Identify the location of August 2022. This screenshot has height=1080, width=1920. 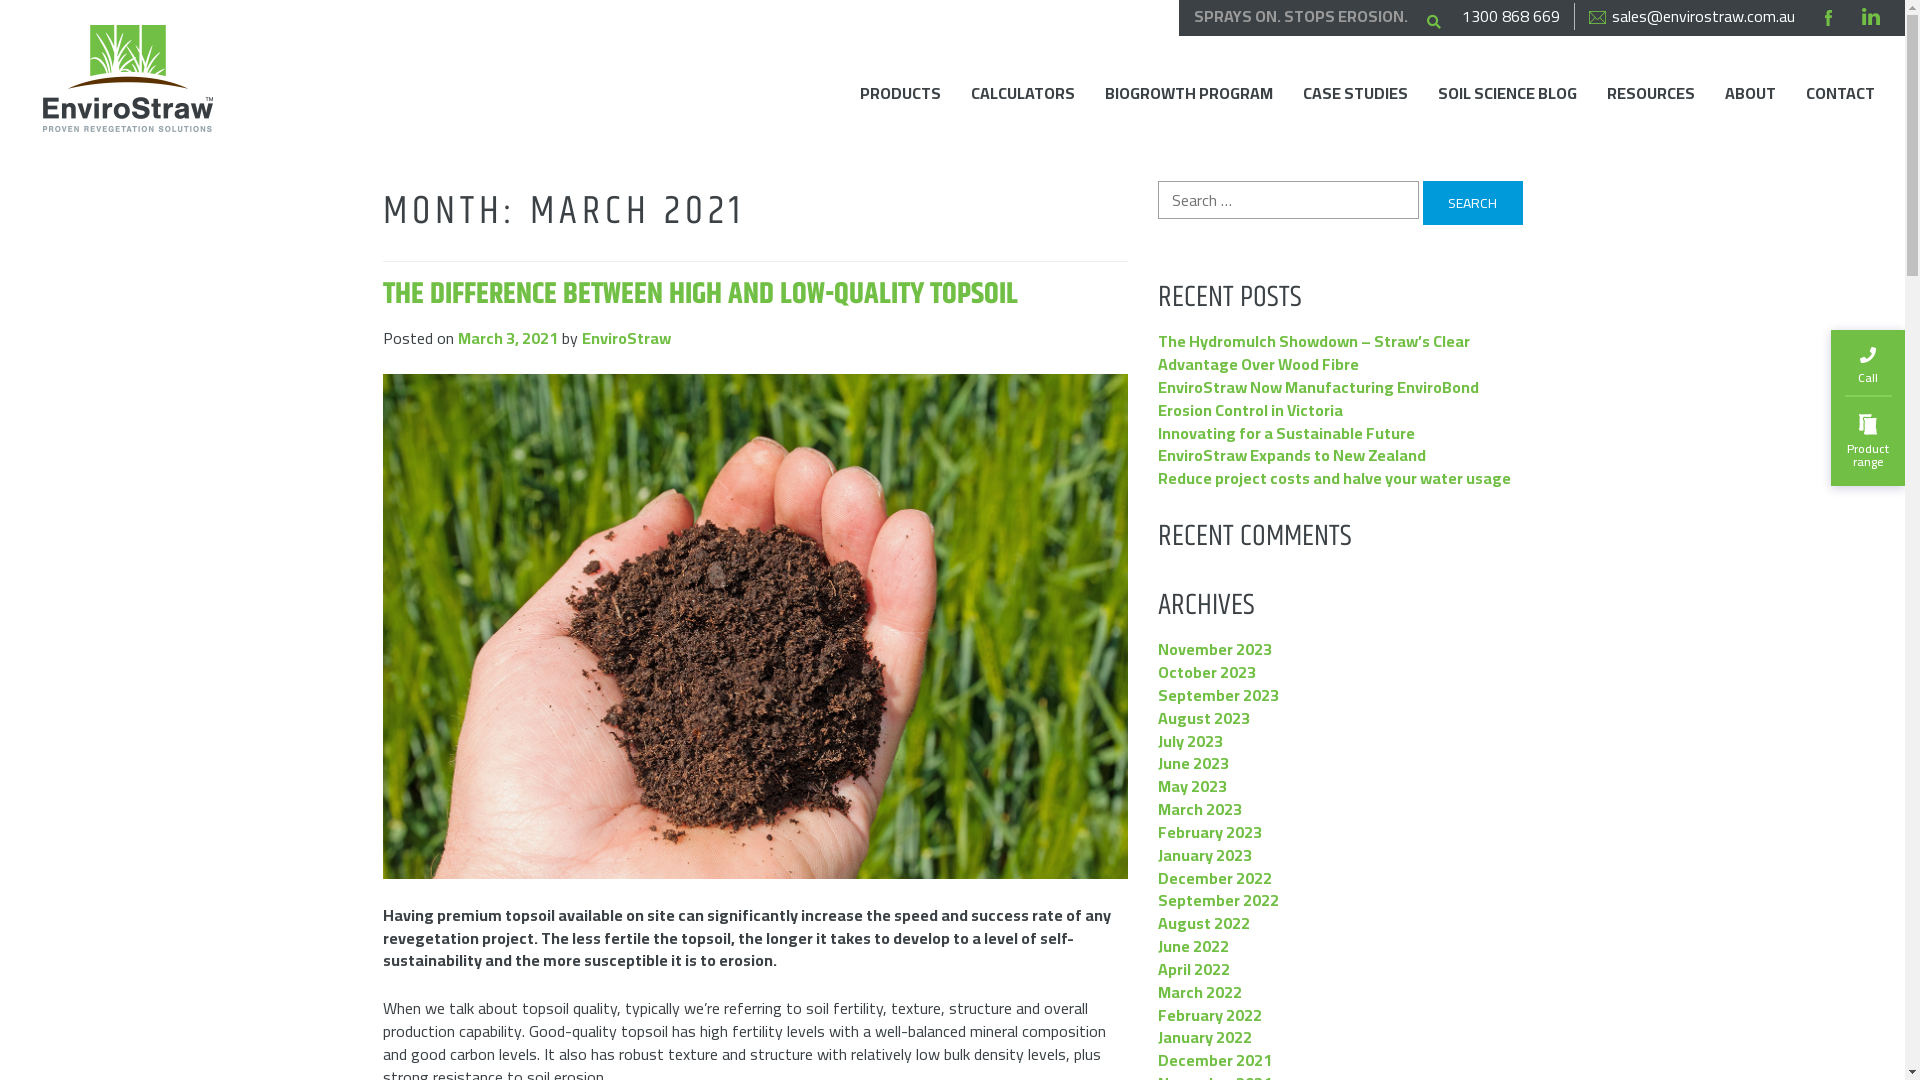
(1204, 924).